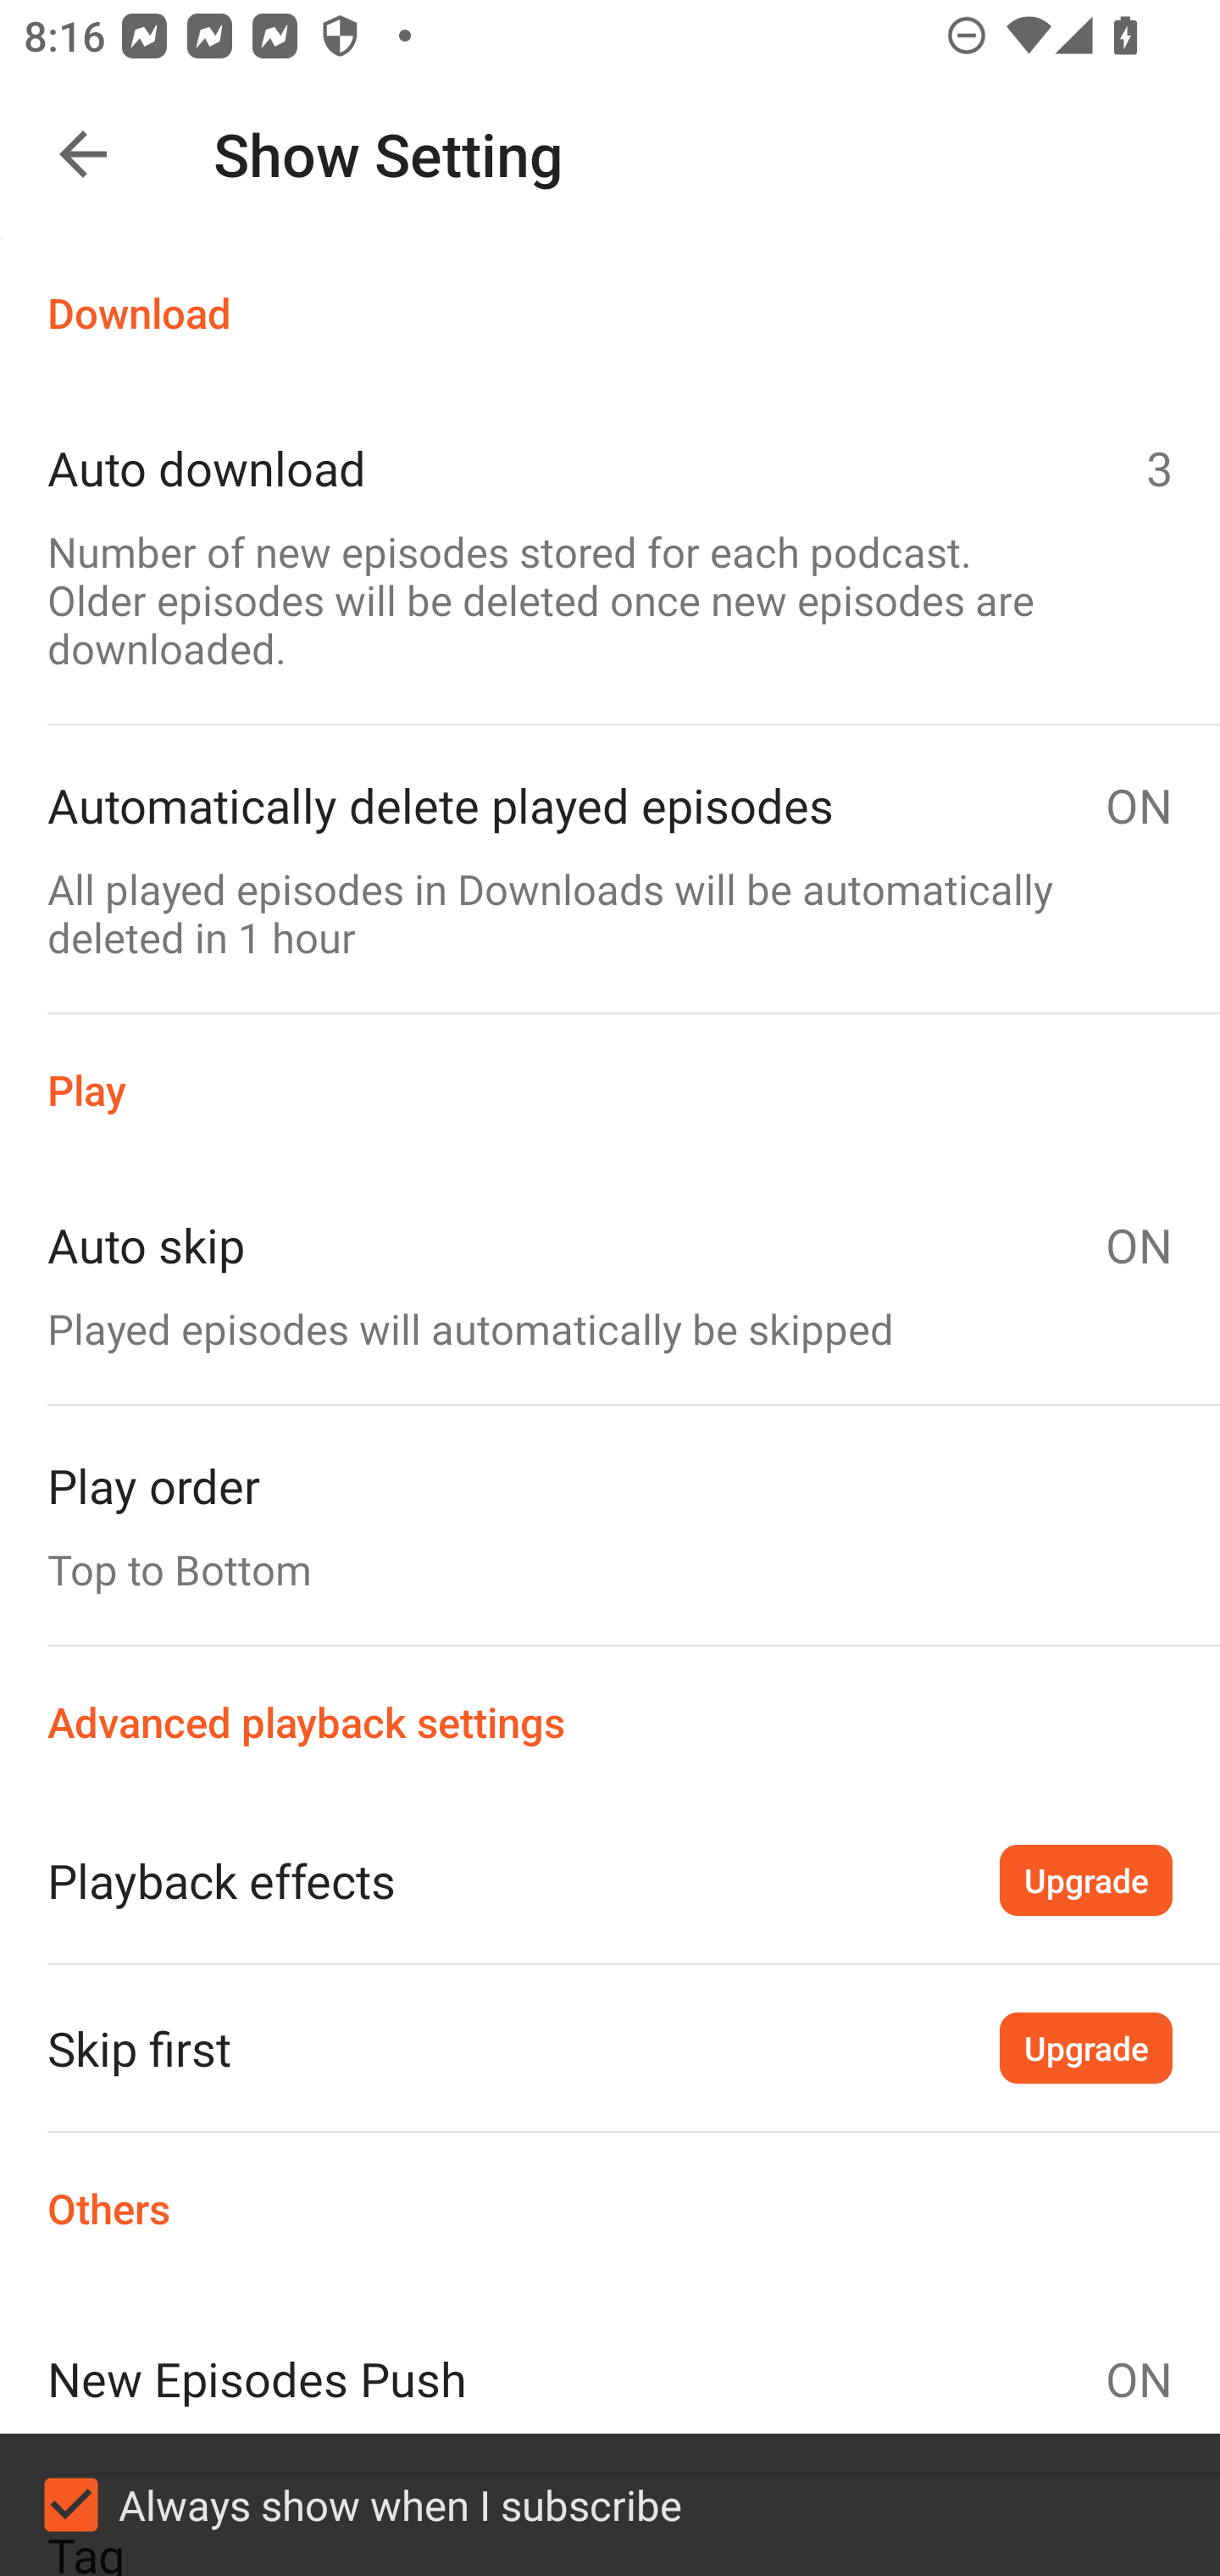 The width and height of the screenshot is (1220, 2576). What do you see at coordinates (610, 1879) in the screenshot?
I see `Playback effects Upgrade` at bounding box center [610, 1879].